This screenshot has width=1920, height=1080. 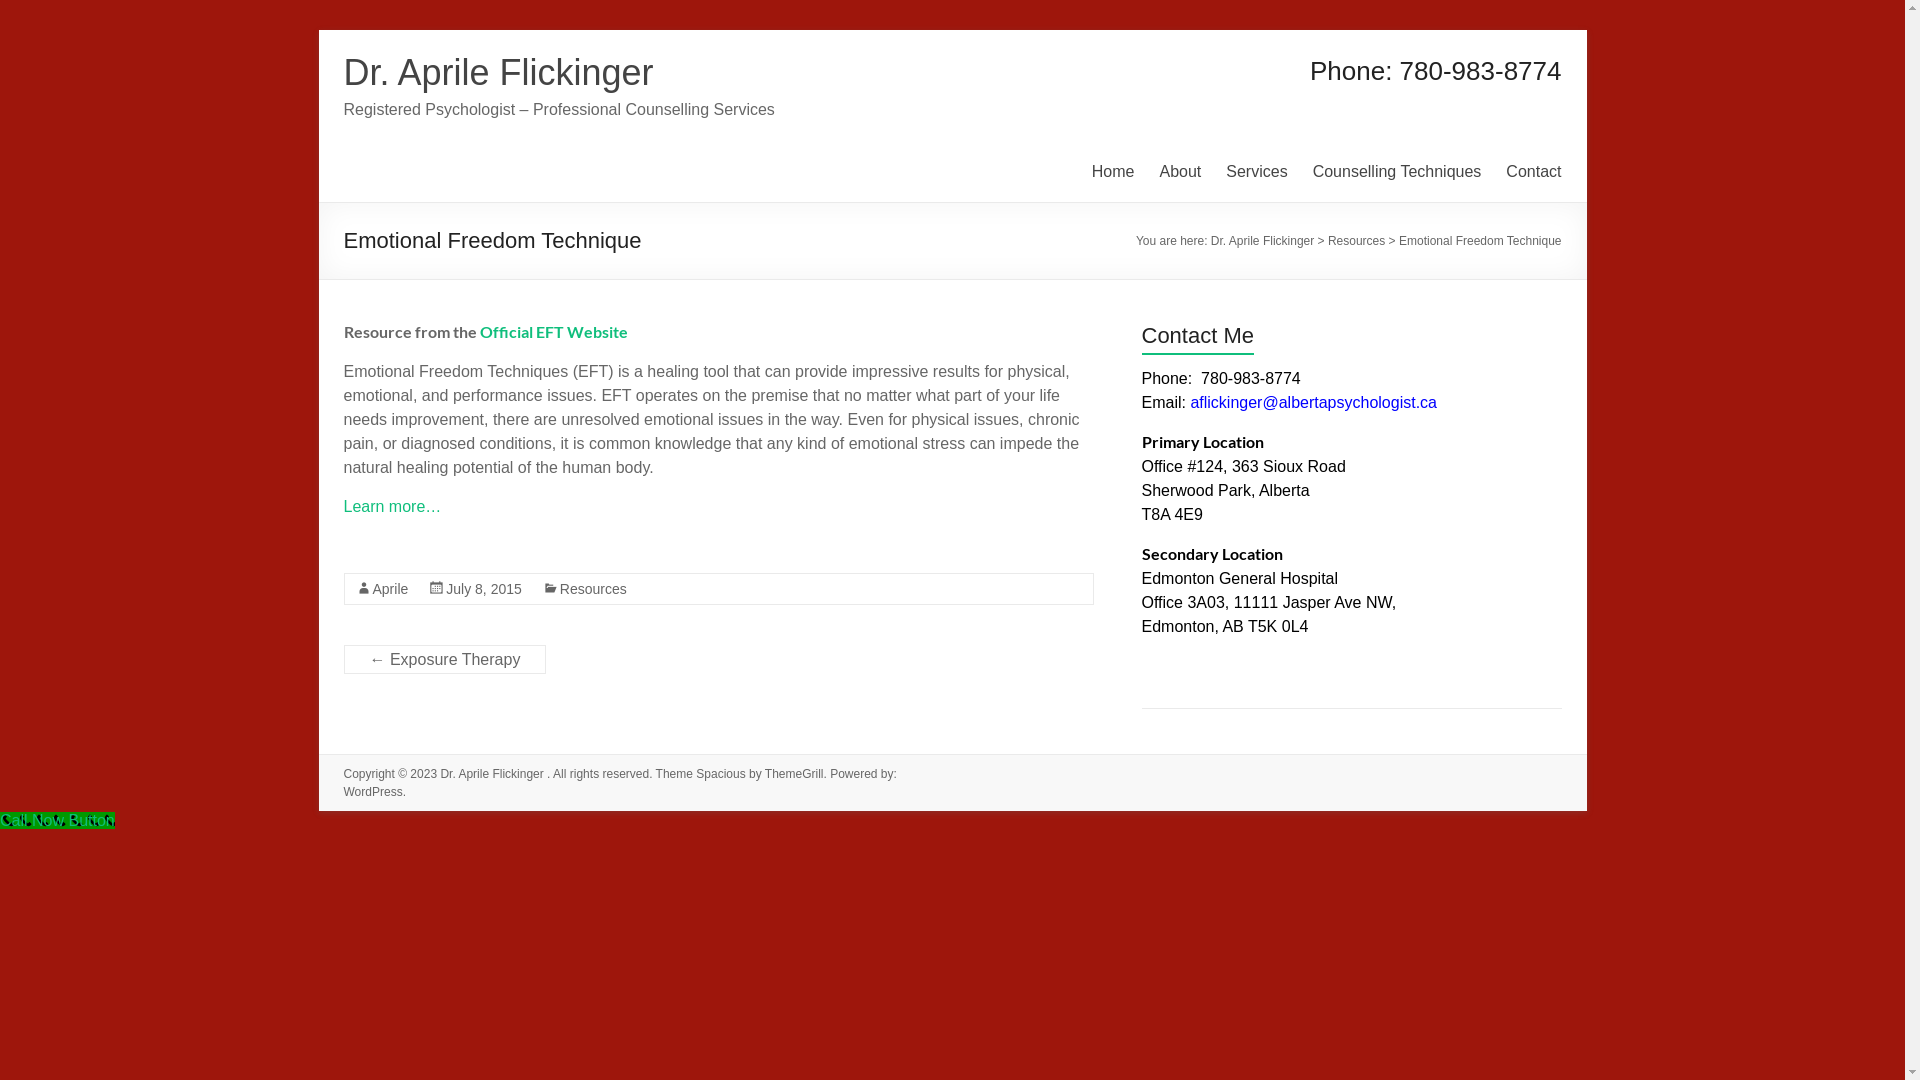 What do you see at coordinates (484, 589) in the screenshot?
I see `July 8, 2015` at bounding box center [484, 589].